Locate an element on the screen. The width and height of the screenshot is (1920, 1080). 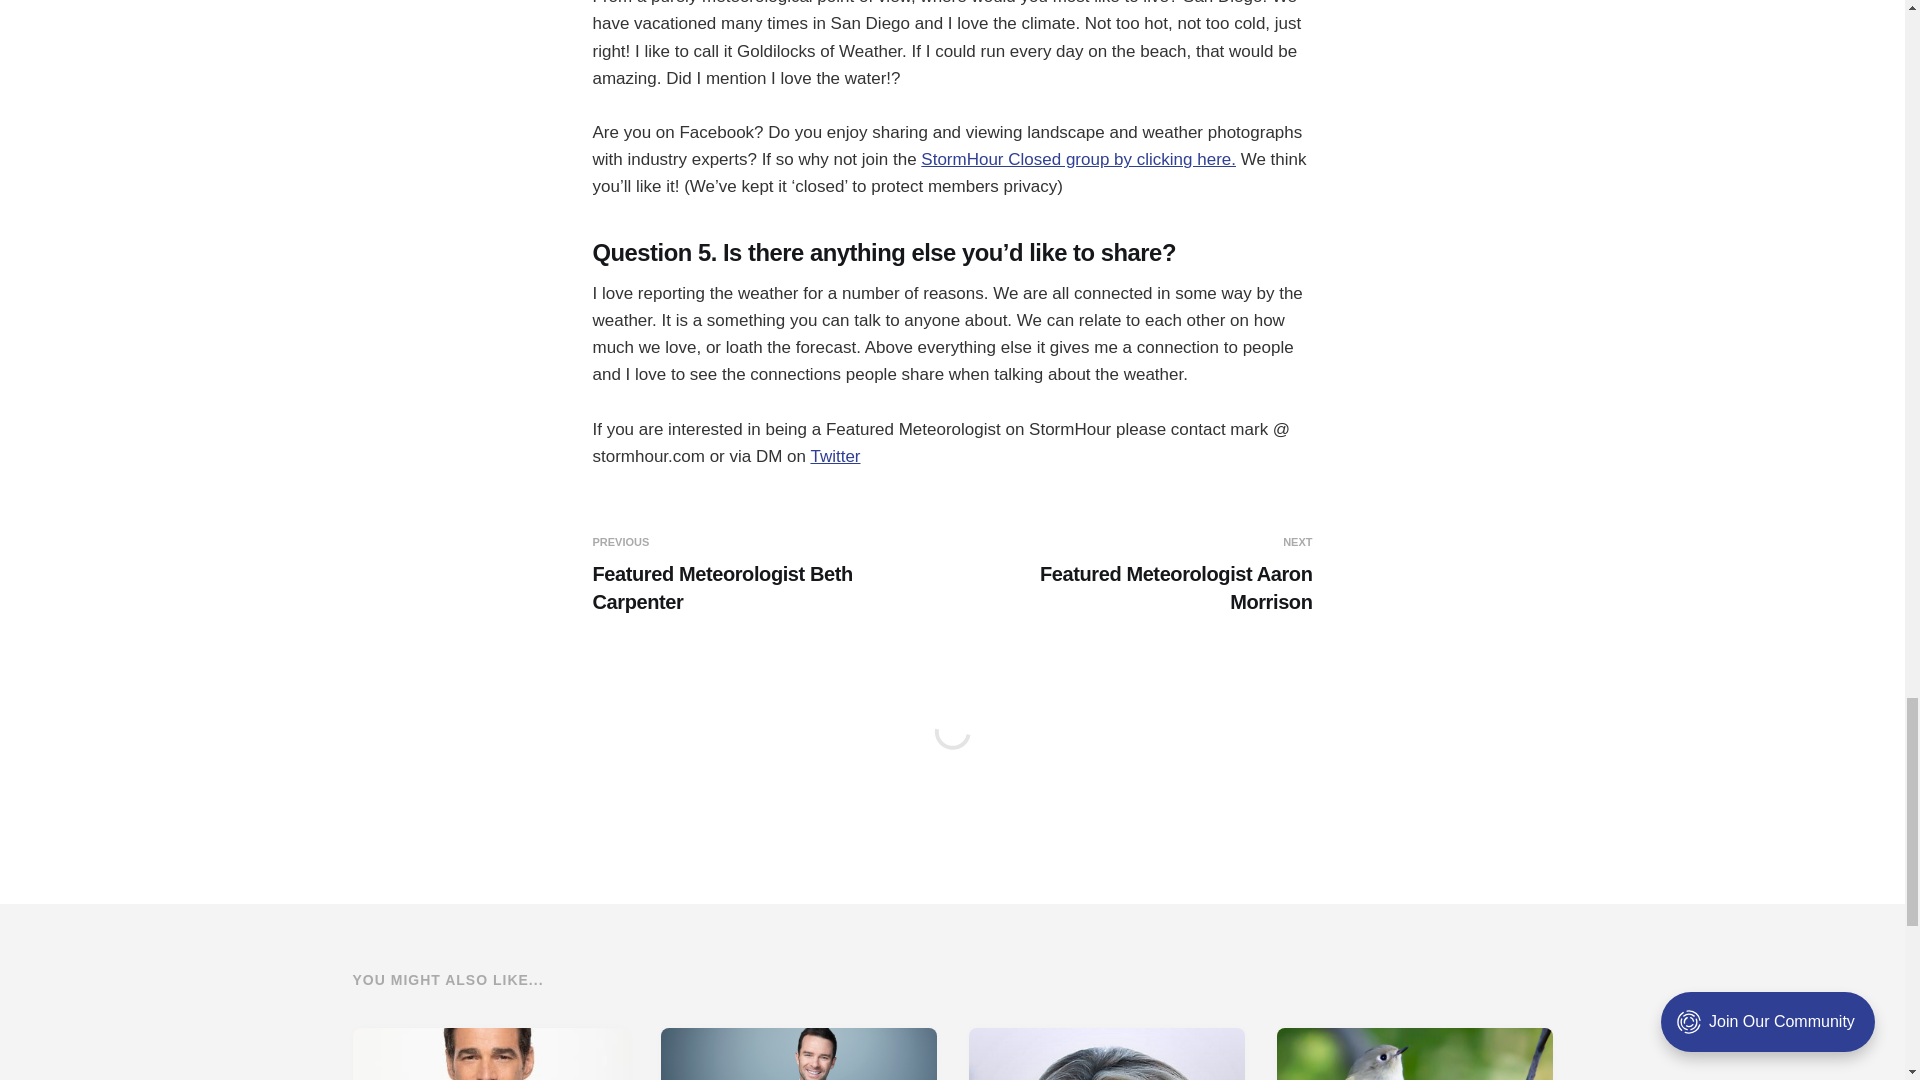
StormHour Closed group by clicking here. is located at coordinates (1078, 159).